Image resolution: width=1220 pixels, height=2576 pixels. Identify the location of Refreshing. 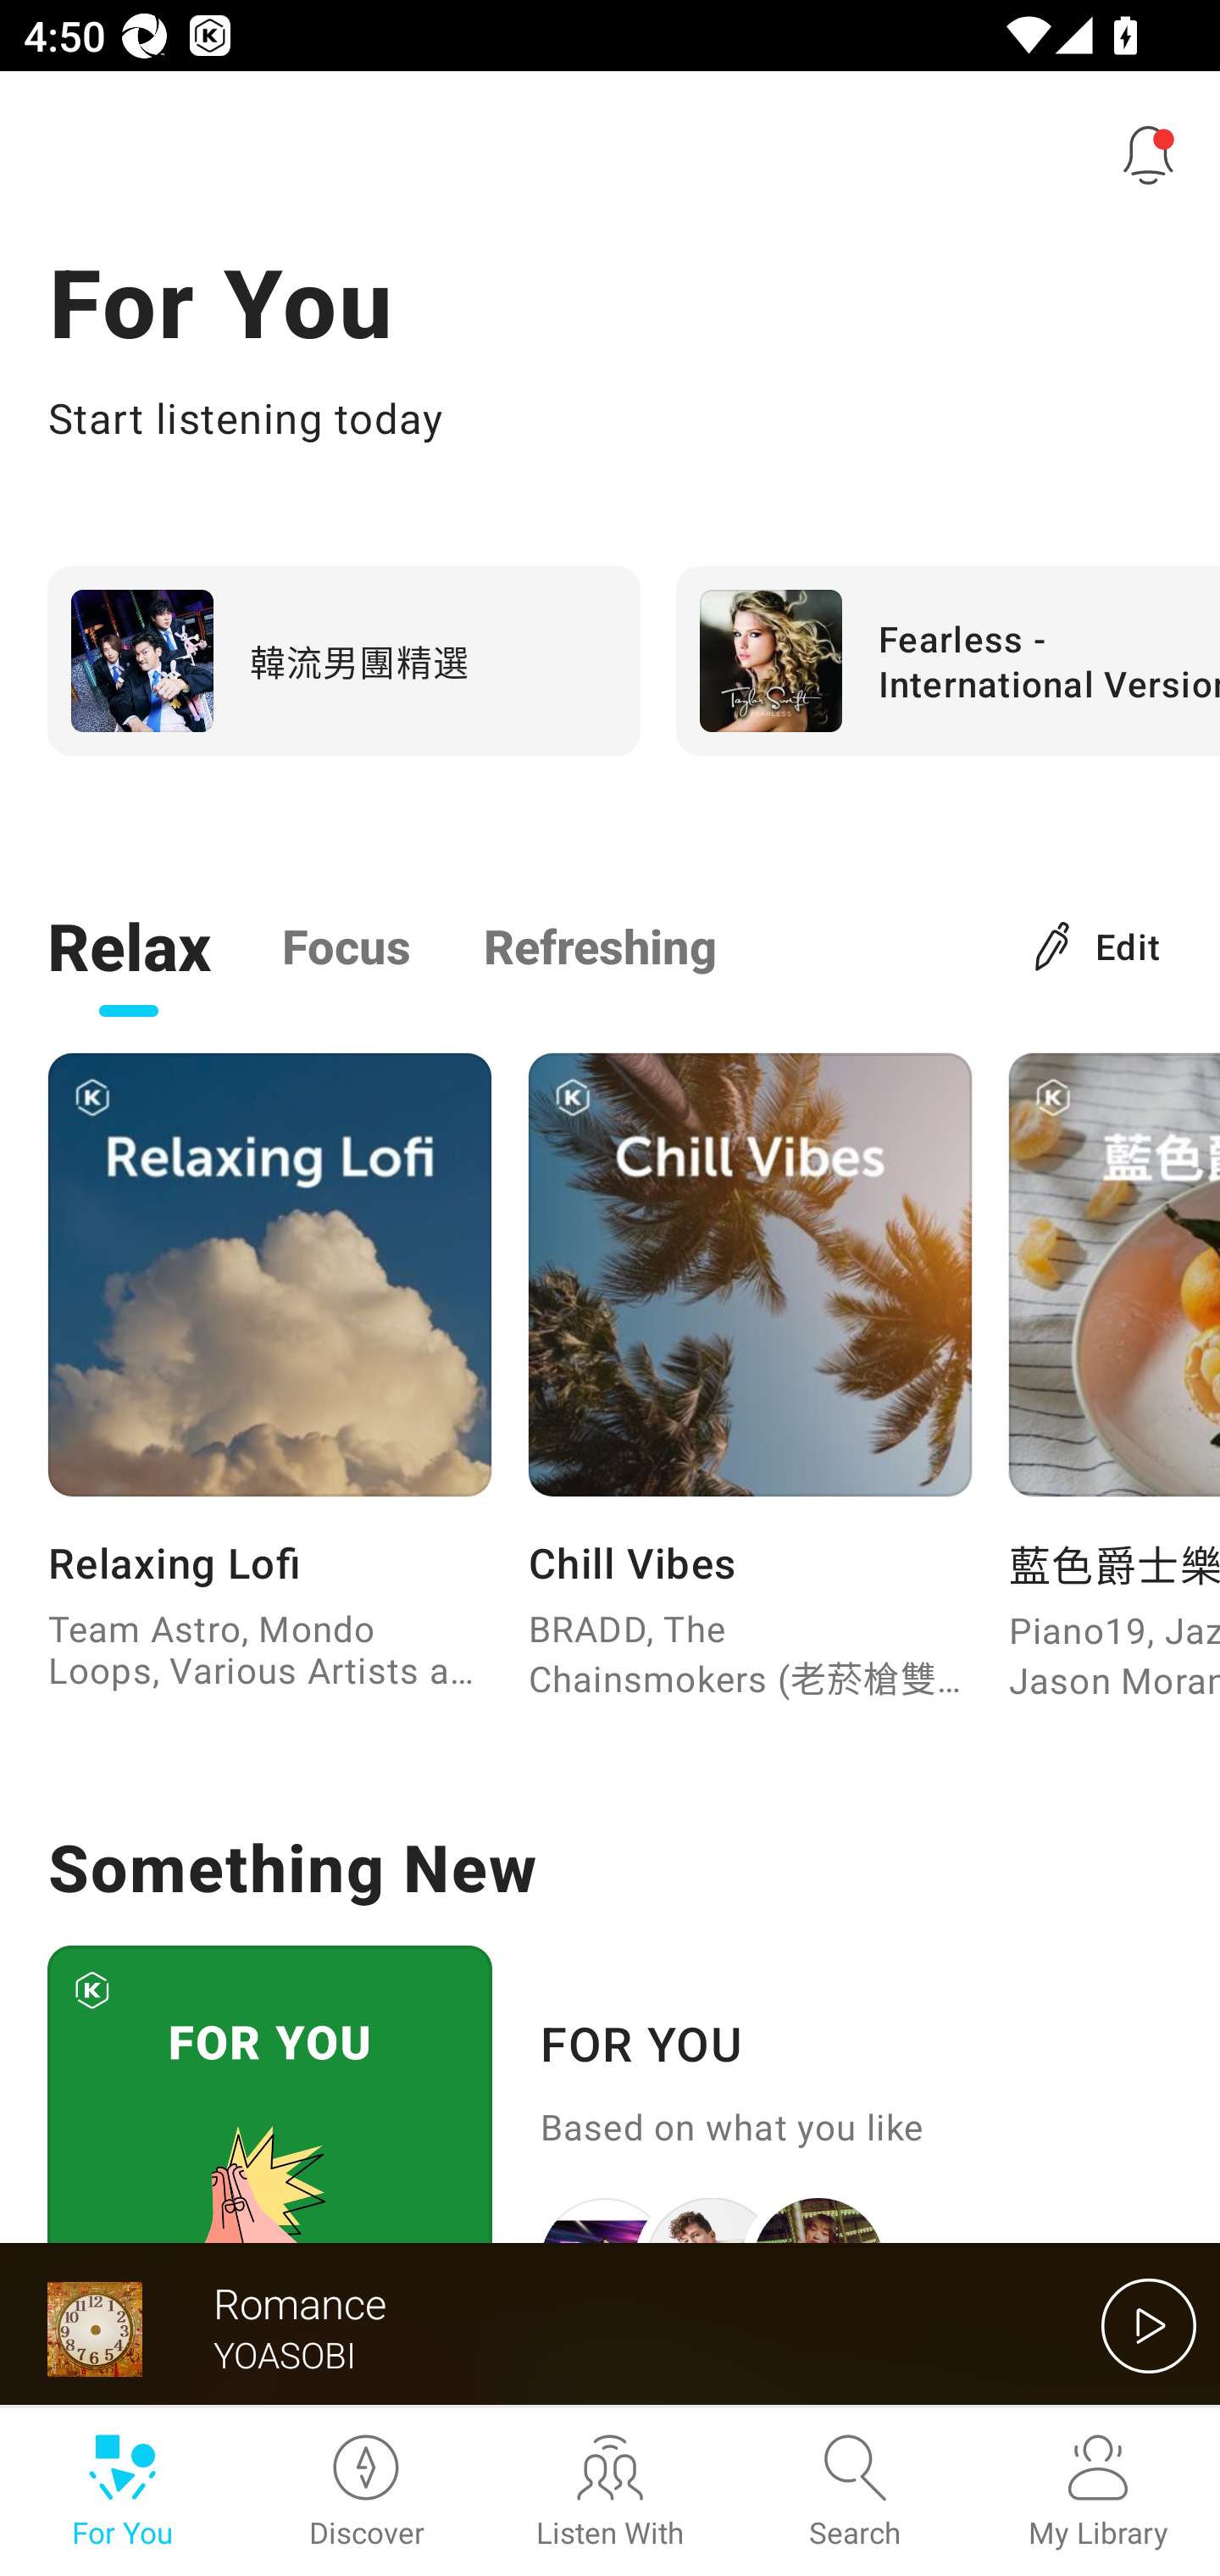
(600, 945).